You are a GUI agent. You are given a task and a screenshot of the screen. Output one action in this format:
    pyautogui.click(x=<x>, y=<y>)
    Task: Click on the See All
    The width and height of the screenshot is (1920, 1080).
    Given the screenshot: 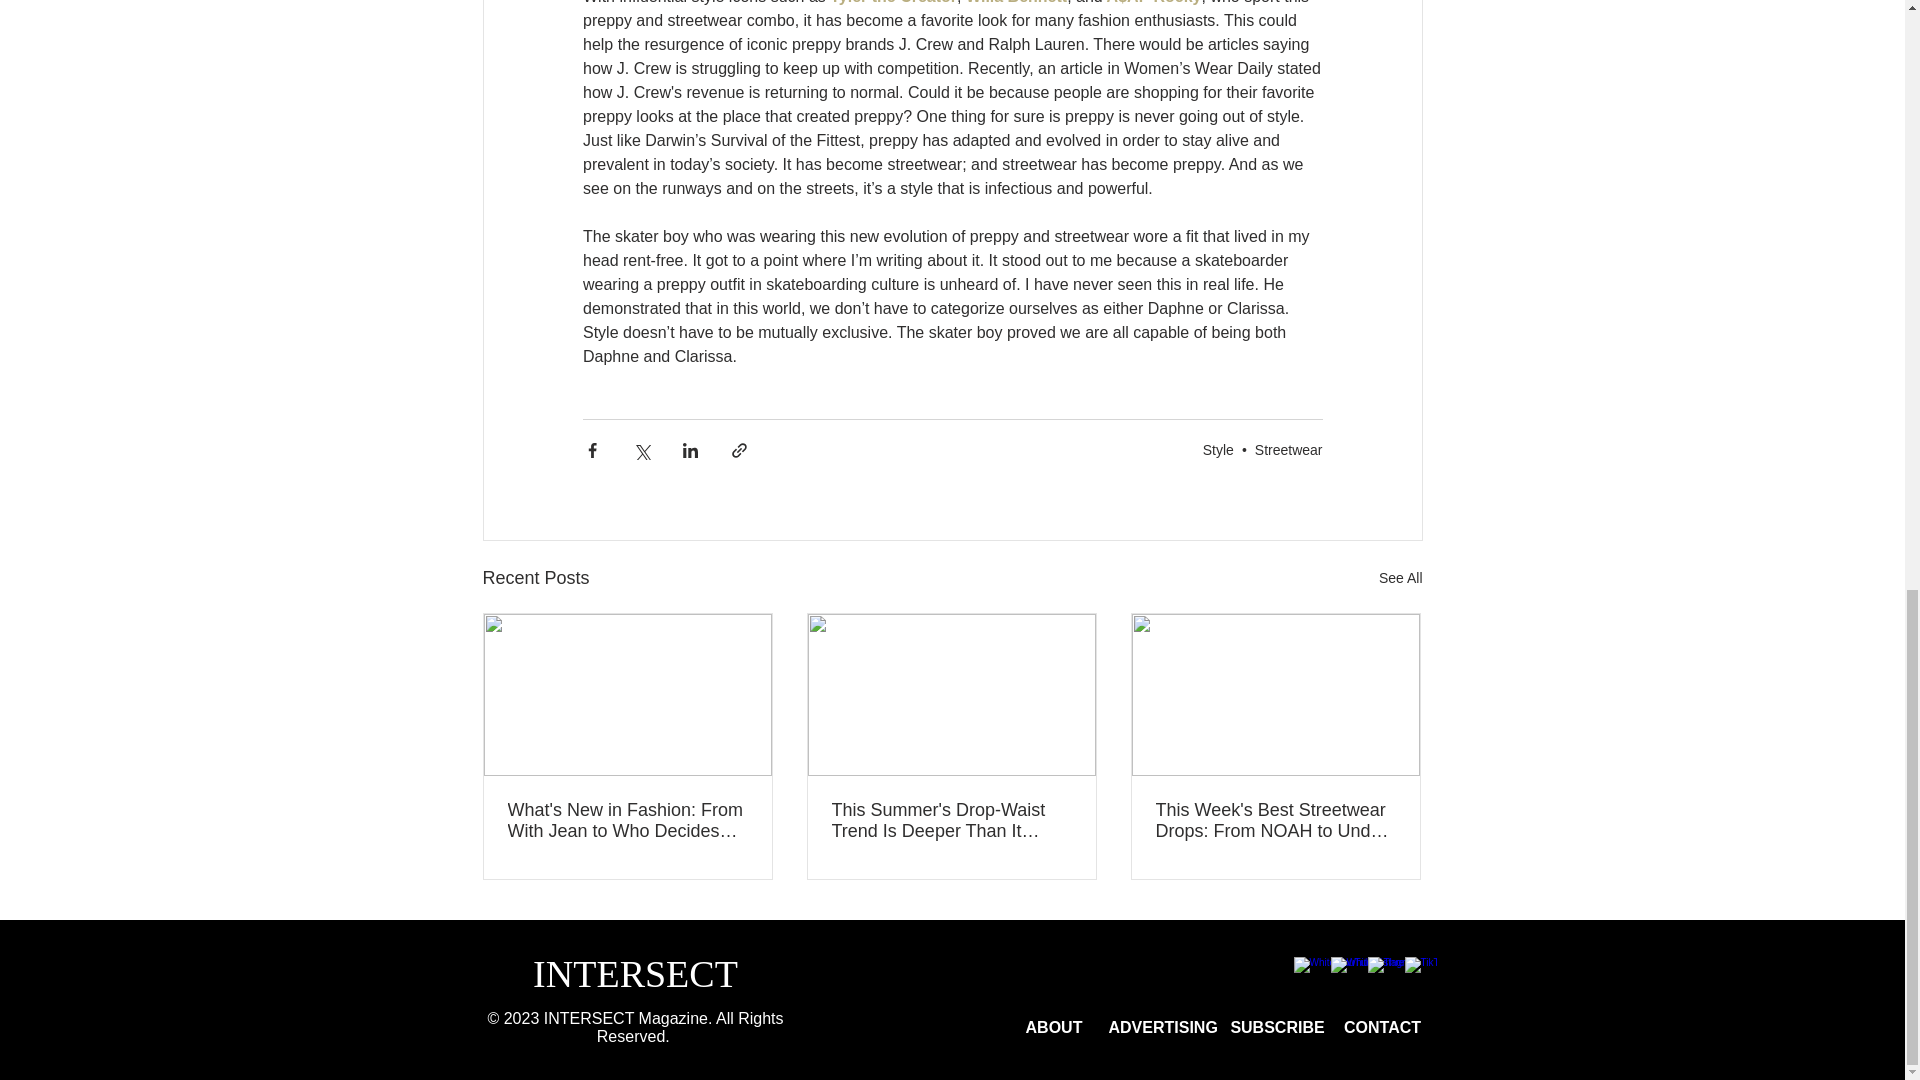 What is the action you would take?
    pyautogui.click(x=1400, y=578)
    